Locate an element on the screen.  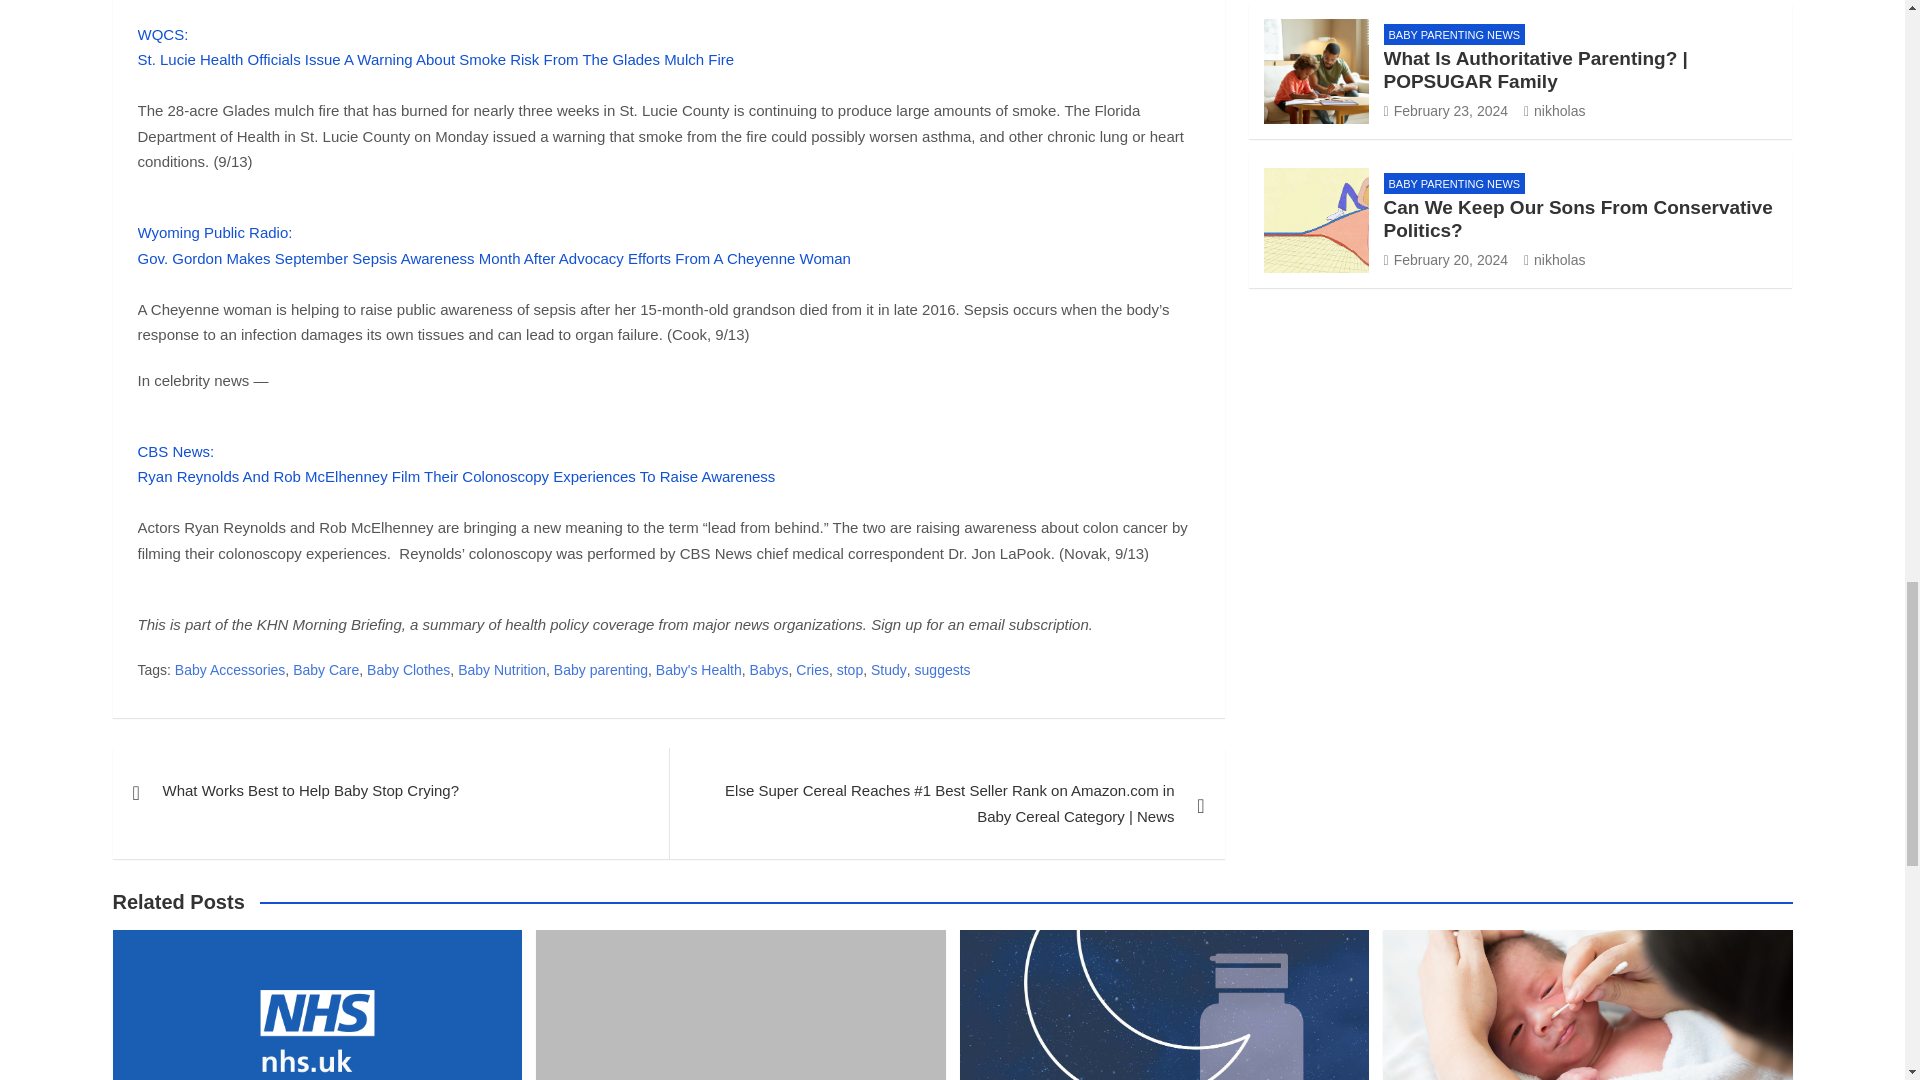
Baby Nutrition is located at coordinates (502, 670).